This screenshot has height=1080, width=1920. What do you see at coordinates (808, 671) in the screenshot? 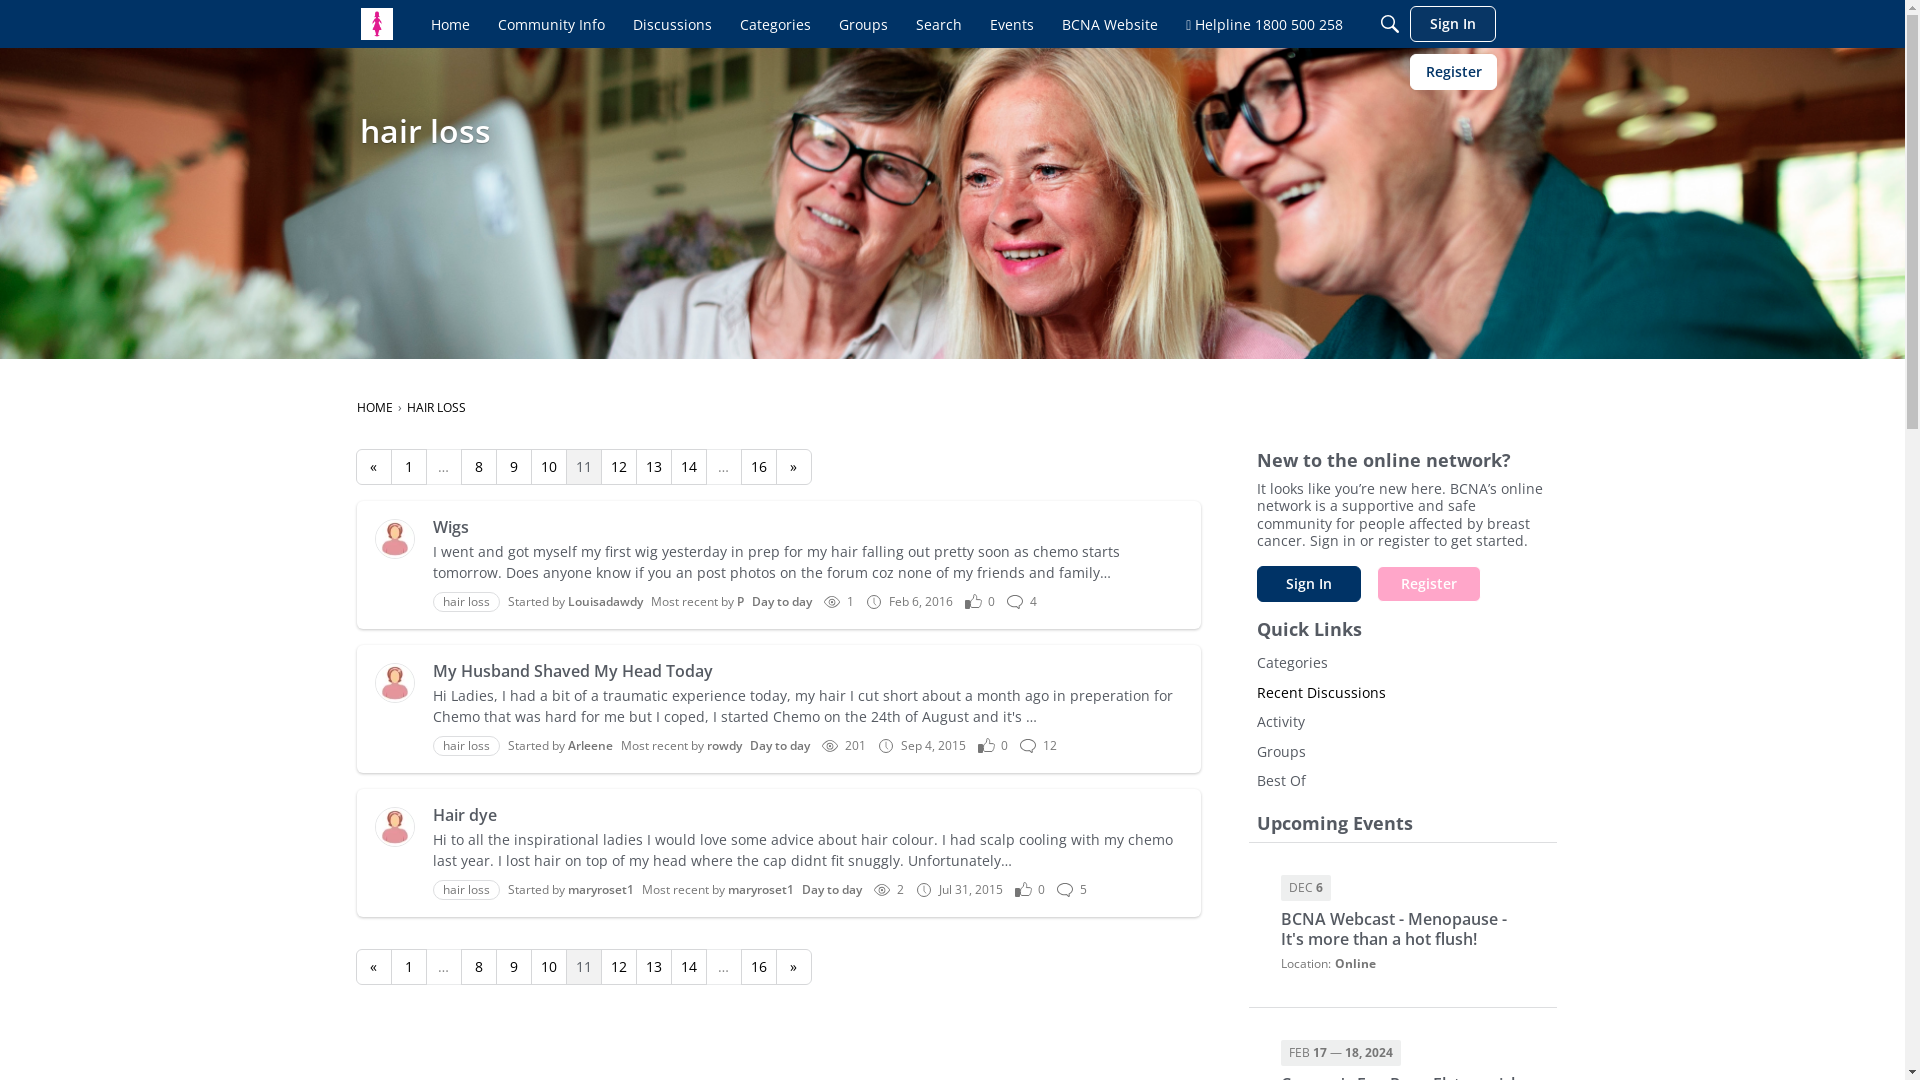
I see `My Husband Shaved My Head Today` at bounding box center [808, 671].